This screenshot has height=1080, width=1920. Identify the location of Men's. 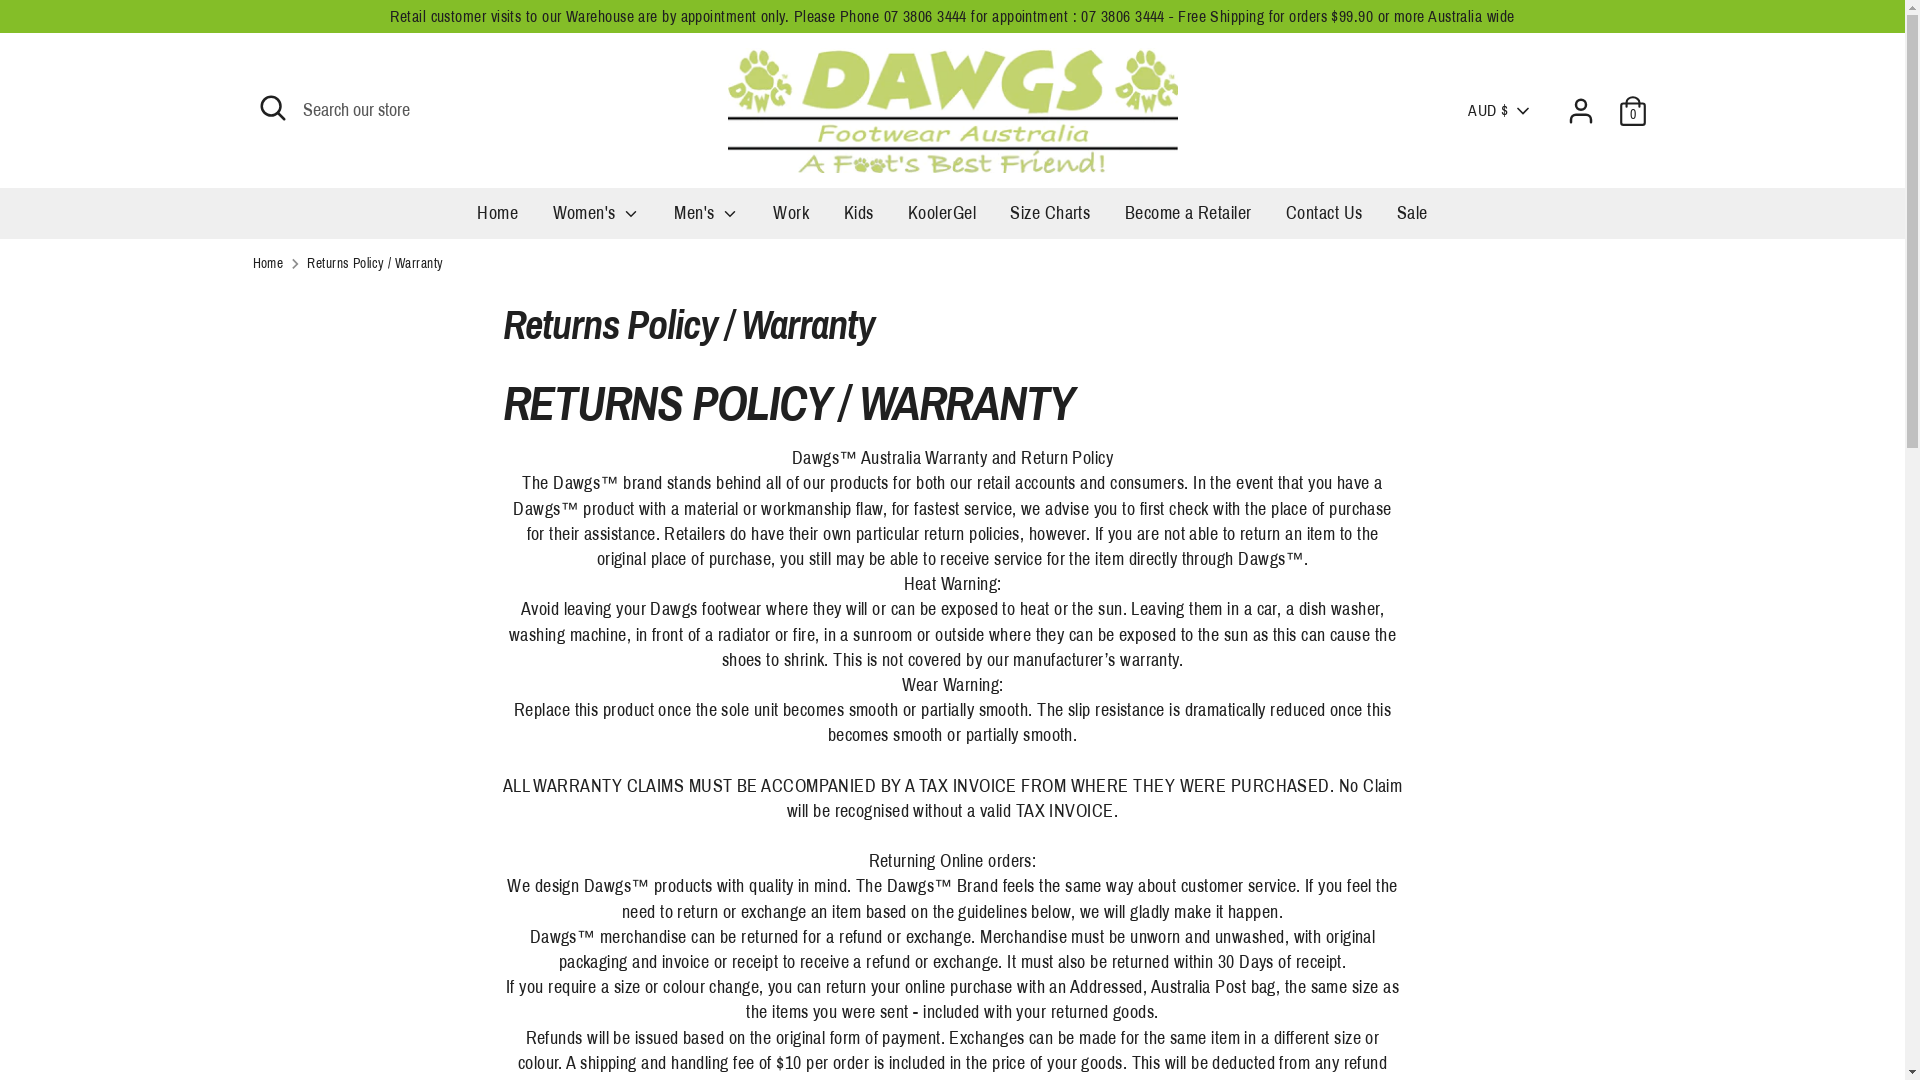
(706, 220).